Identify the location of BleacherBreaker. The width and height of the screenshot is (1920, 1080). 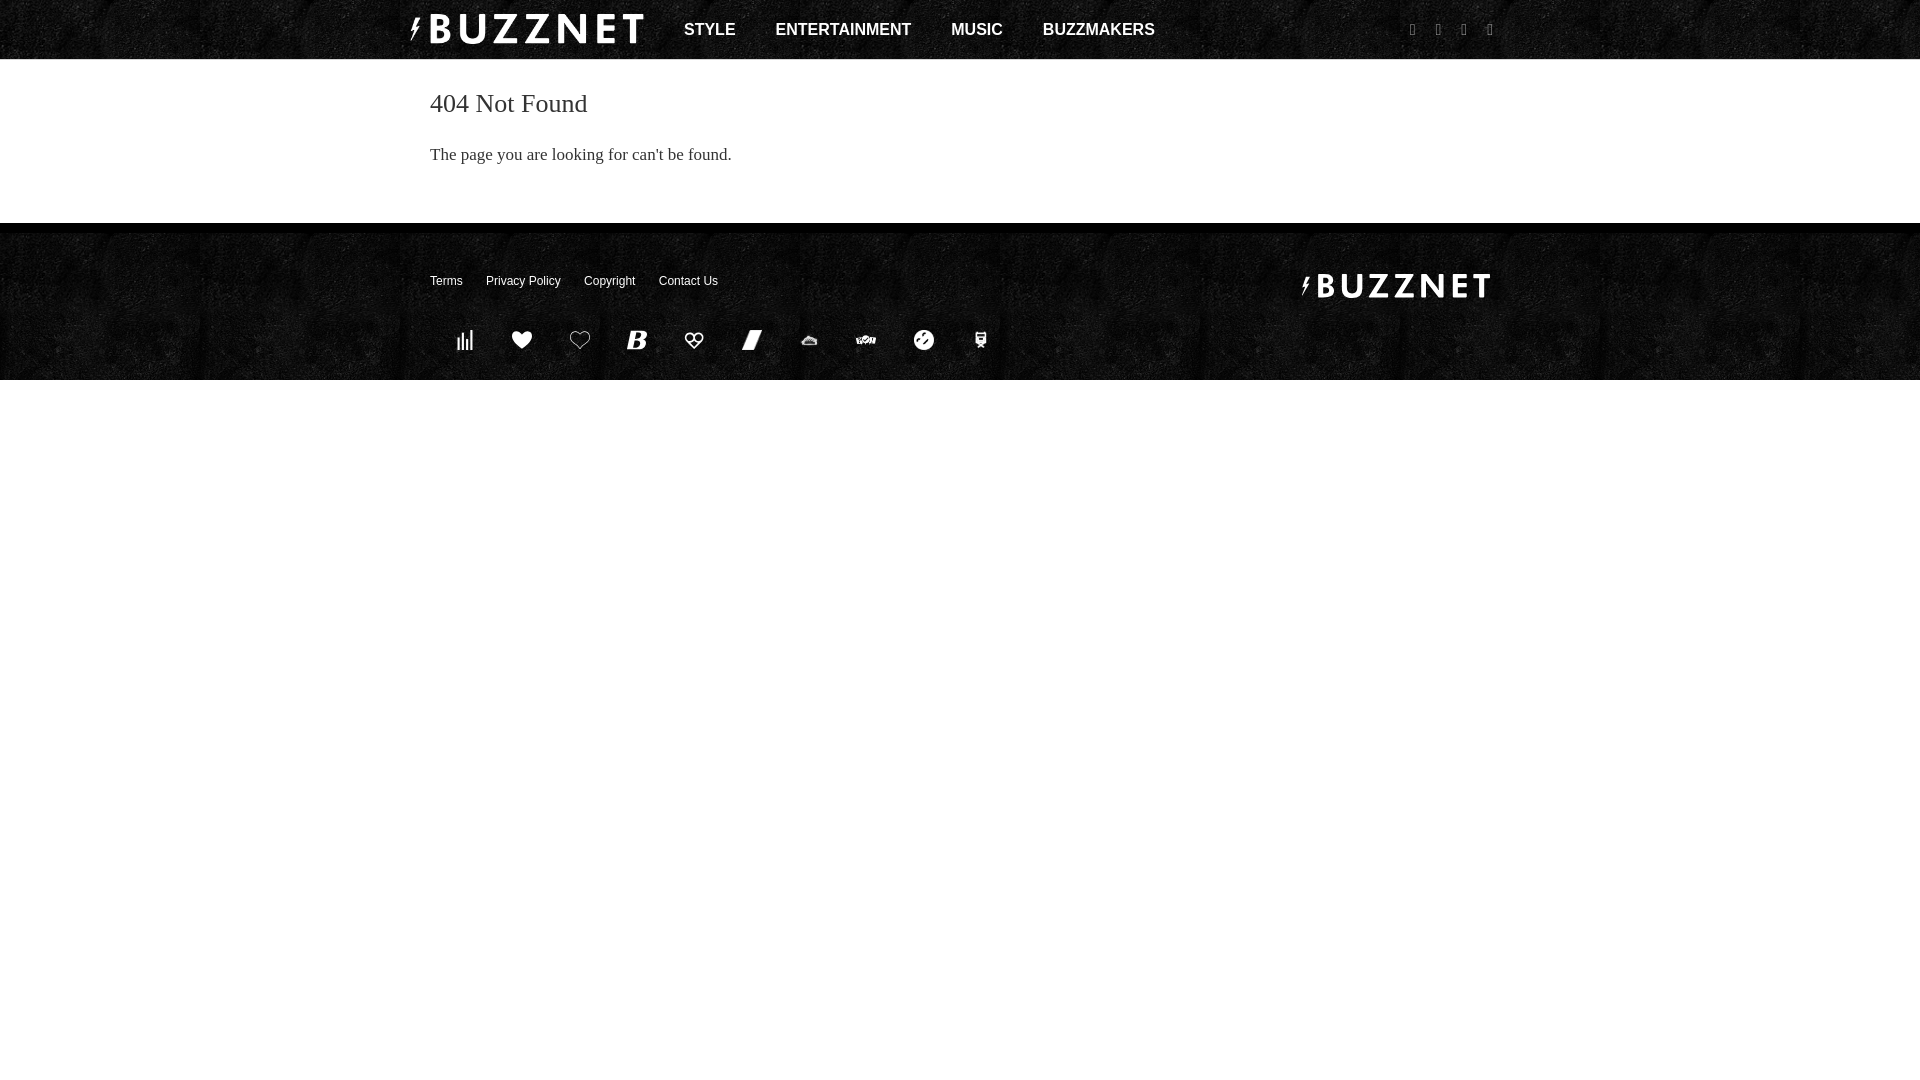
(637, 339).